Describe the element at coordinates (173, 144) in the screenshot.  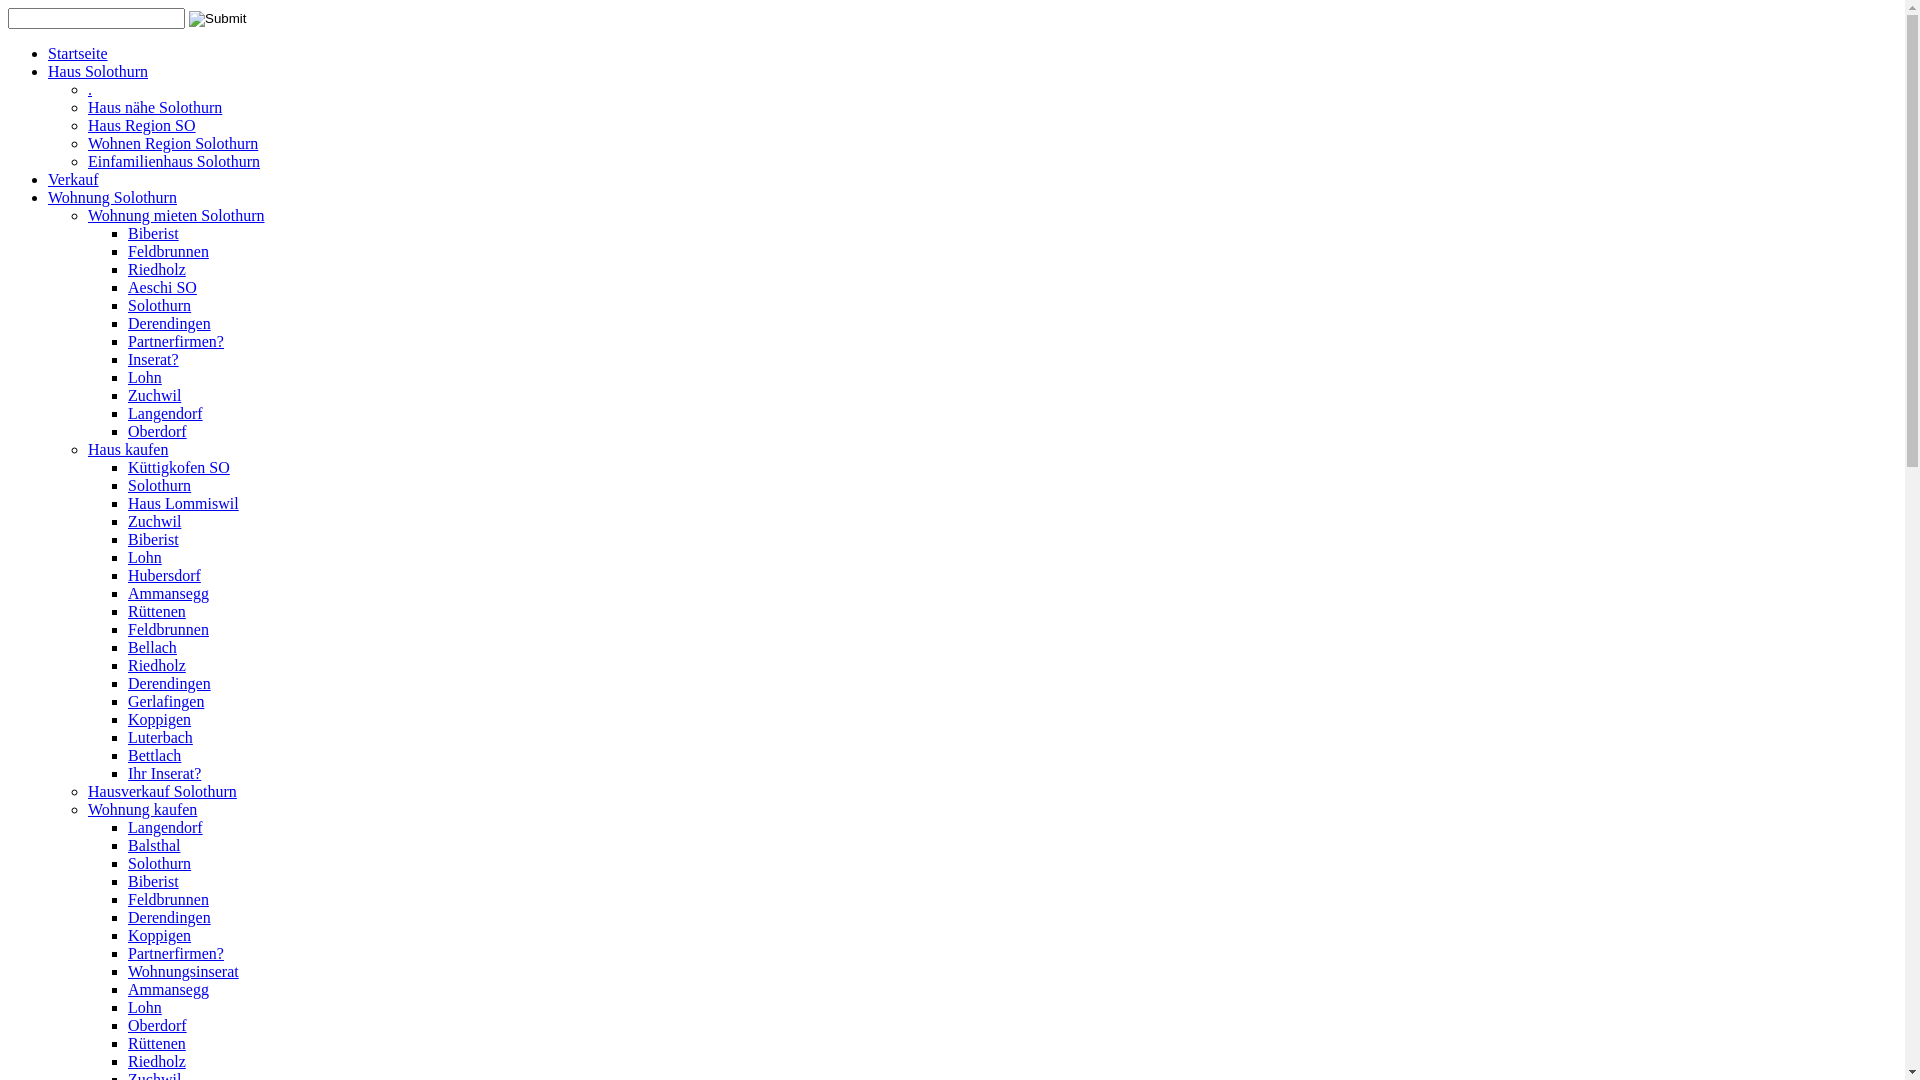
I see `Wohnen Region Solothurn` at that location.